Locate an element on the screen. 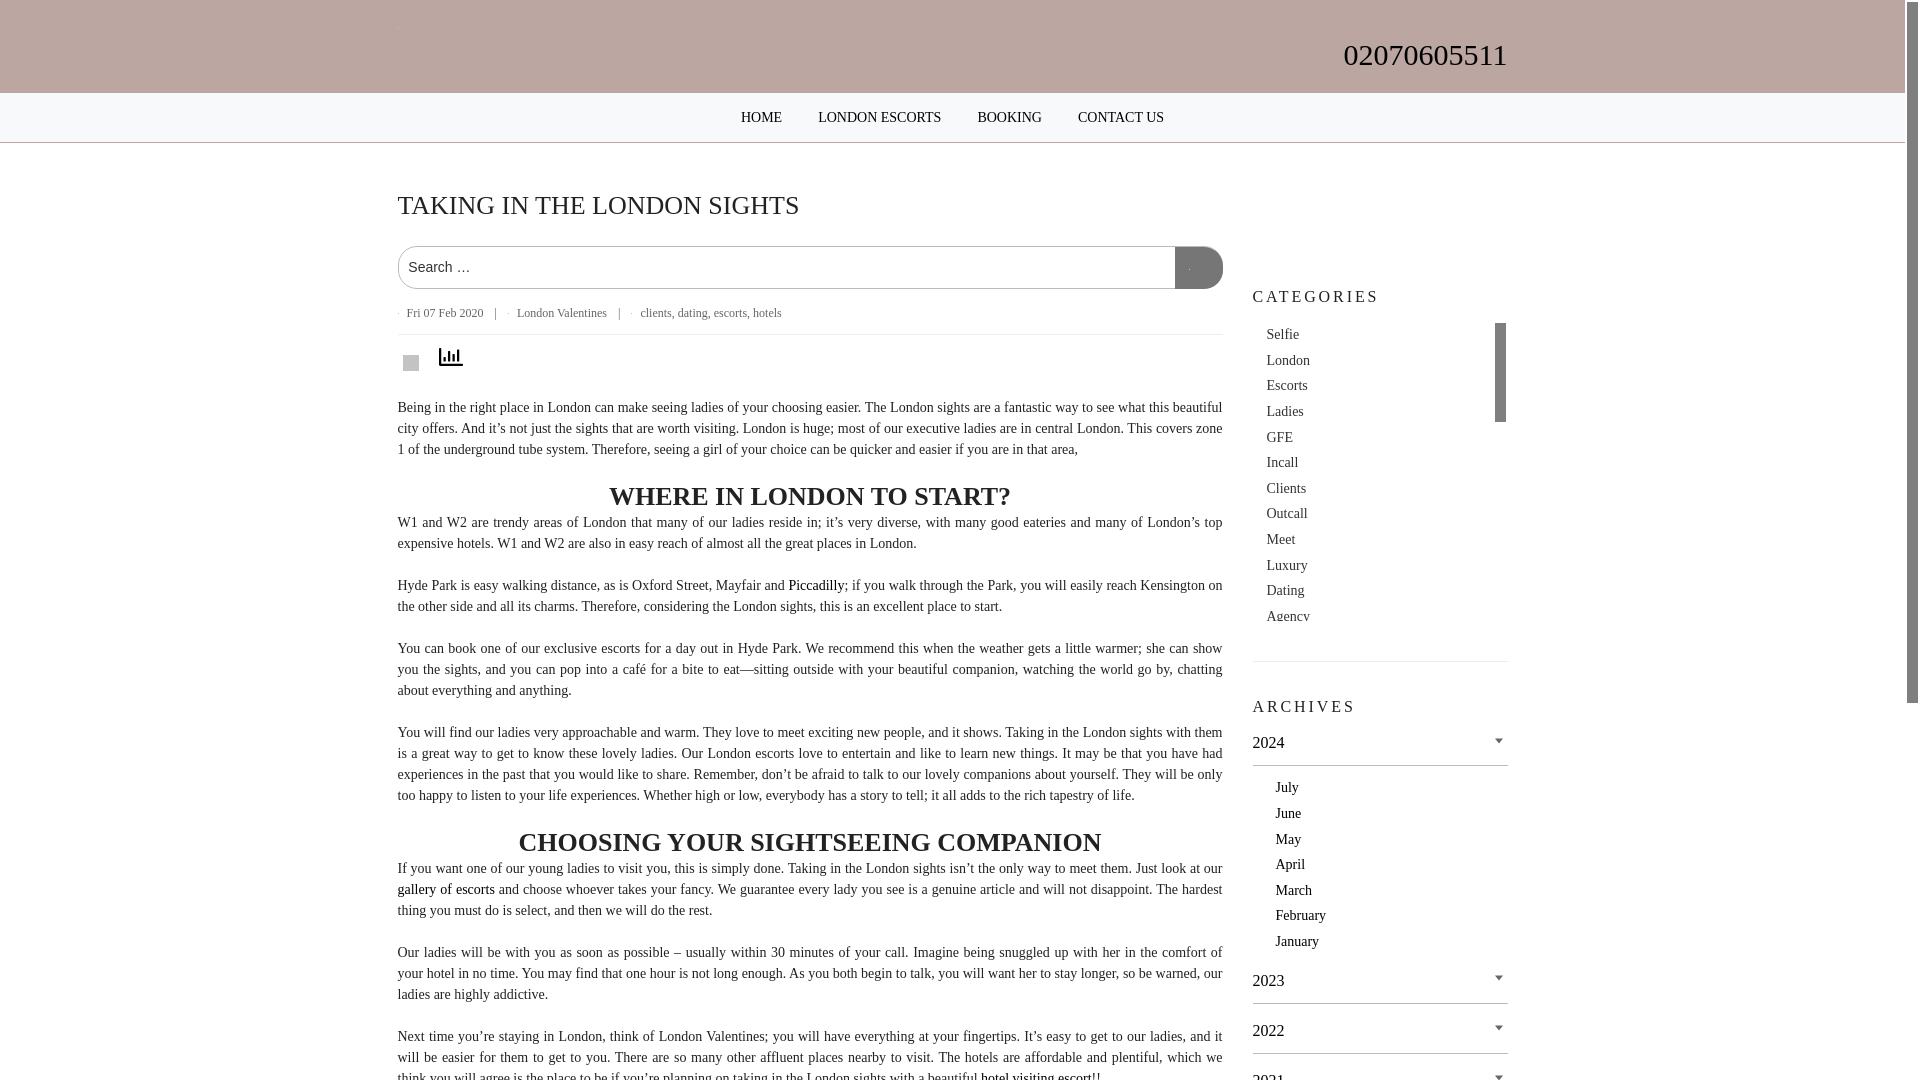 Image resolution: width=1920 pixels, height=1080 pixels. hotel visiting escort is located at coordinates (1036, 1076).